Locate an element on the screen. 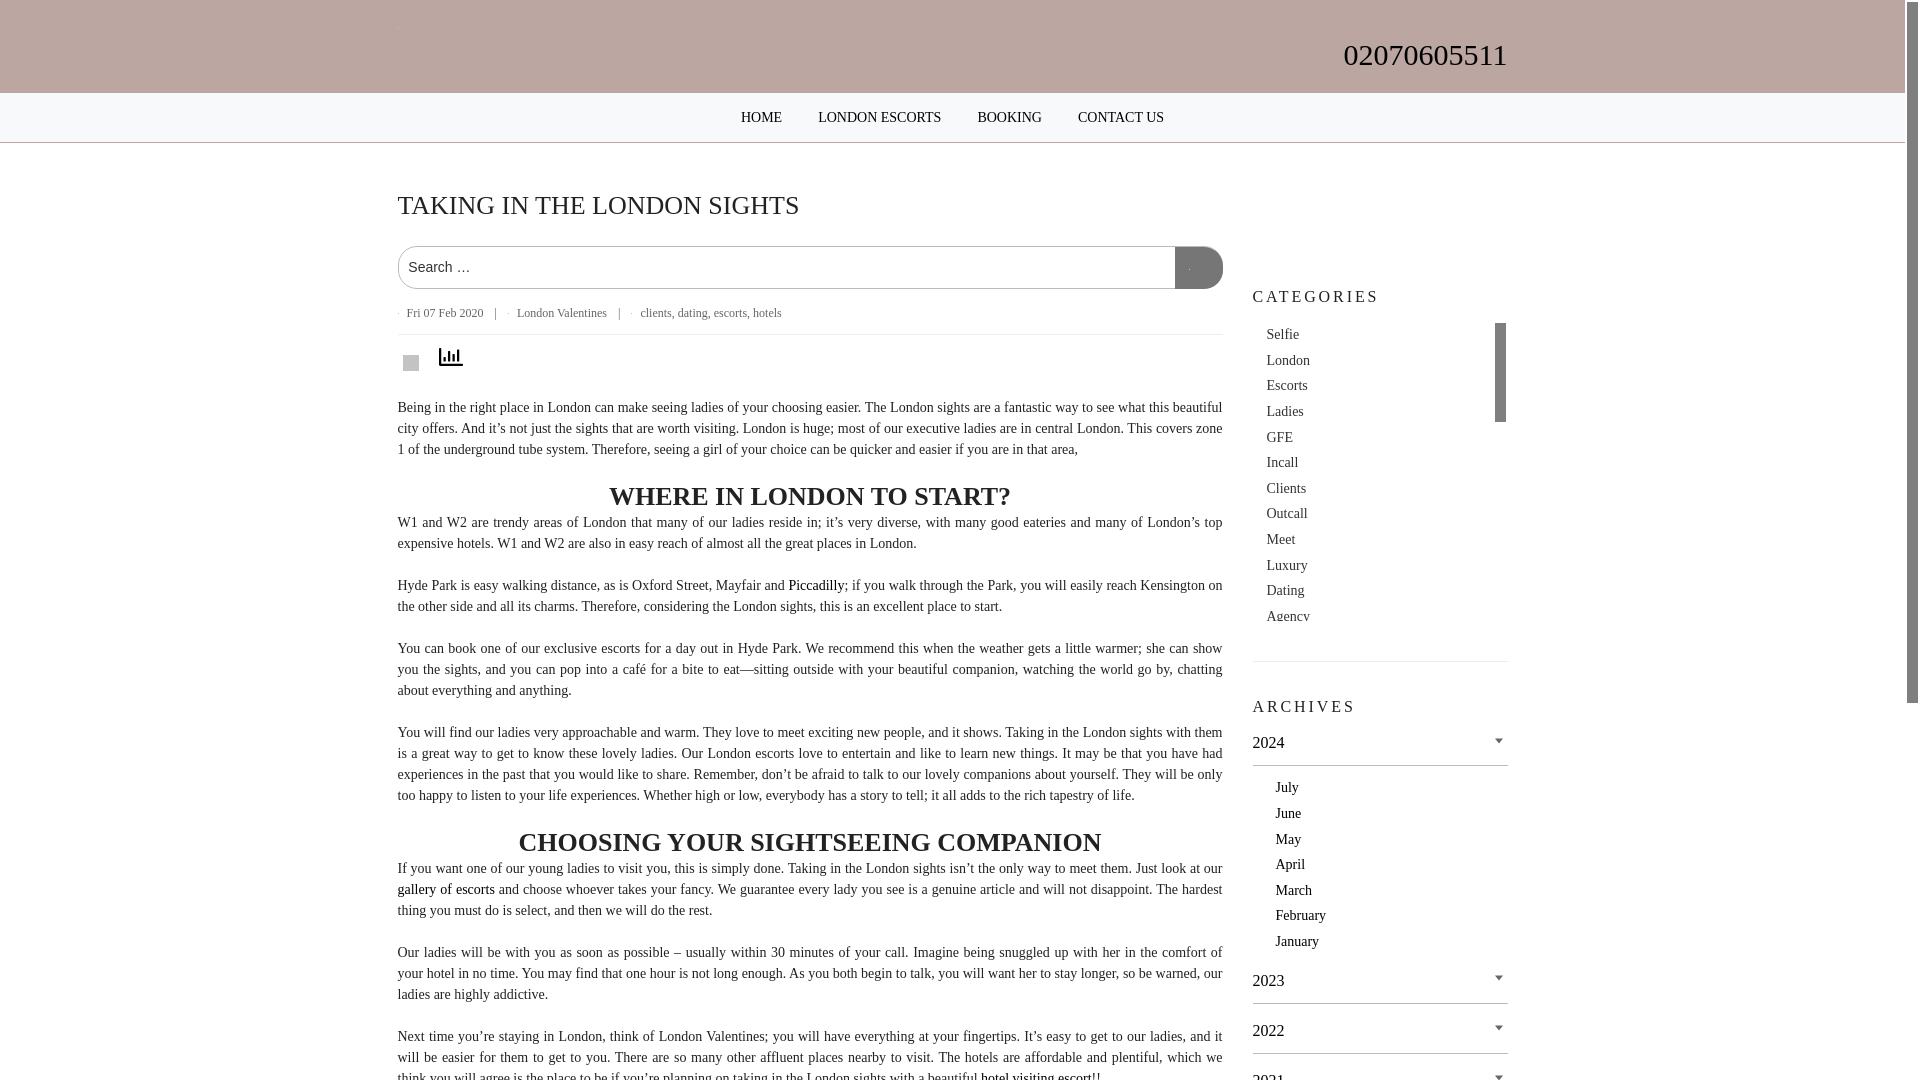 Image resolution: width=1920 pixels, height=1080 pixels. hotel visiting escort is located at coordinates (1036, 1076).